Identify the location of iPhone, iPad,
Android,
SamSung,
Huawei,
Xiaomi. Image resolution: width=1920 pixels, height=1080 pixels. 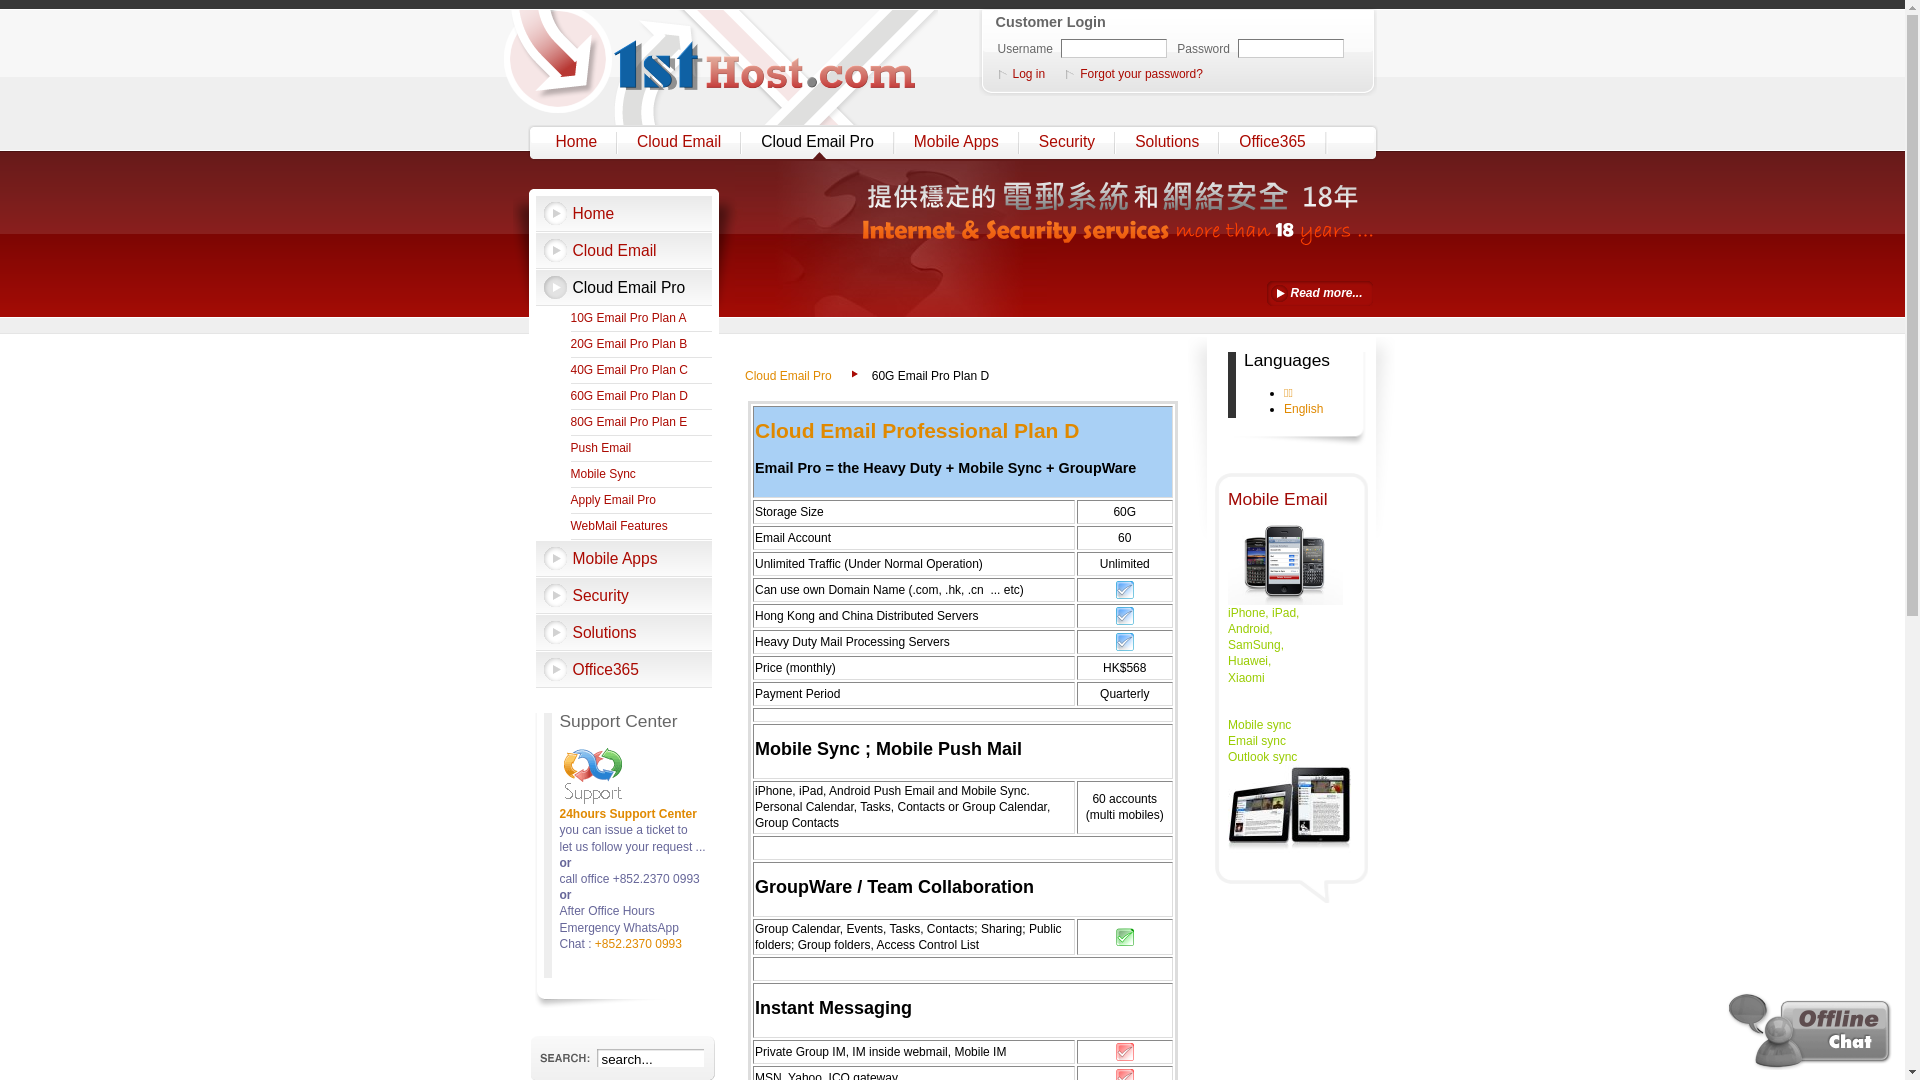
(1264, 646).